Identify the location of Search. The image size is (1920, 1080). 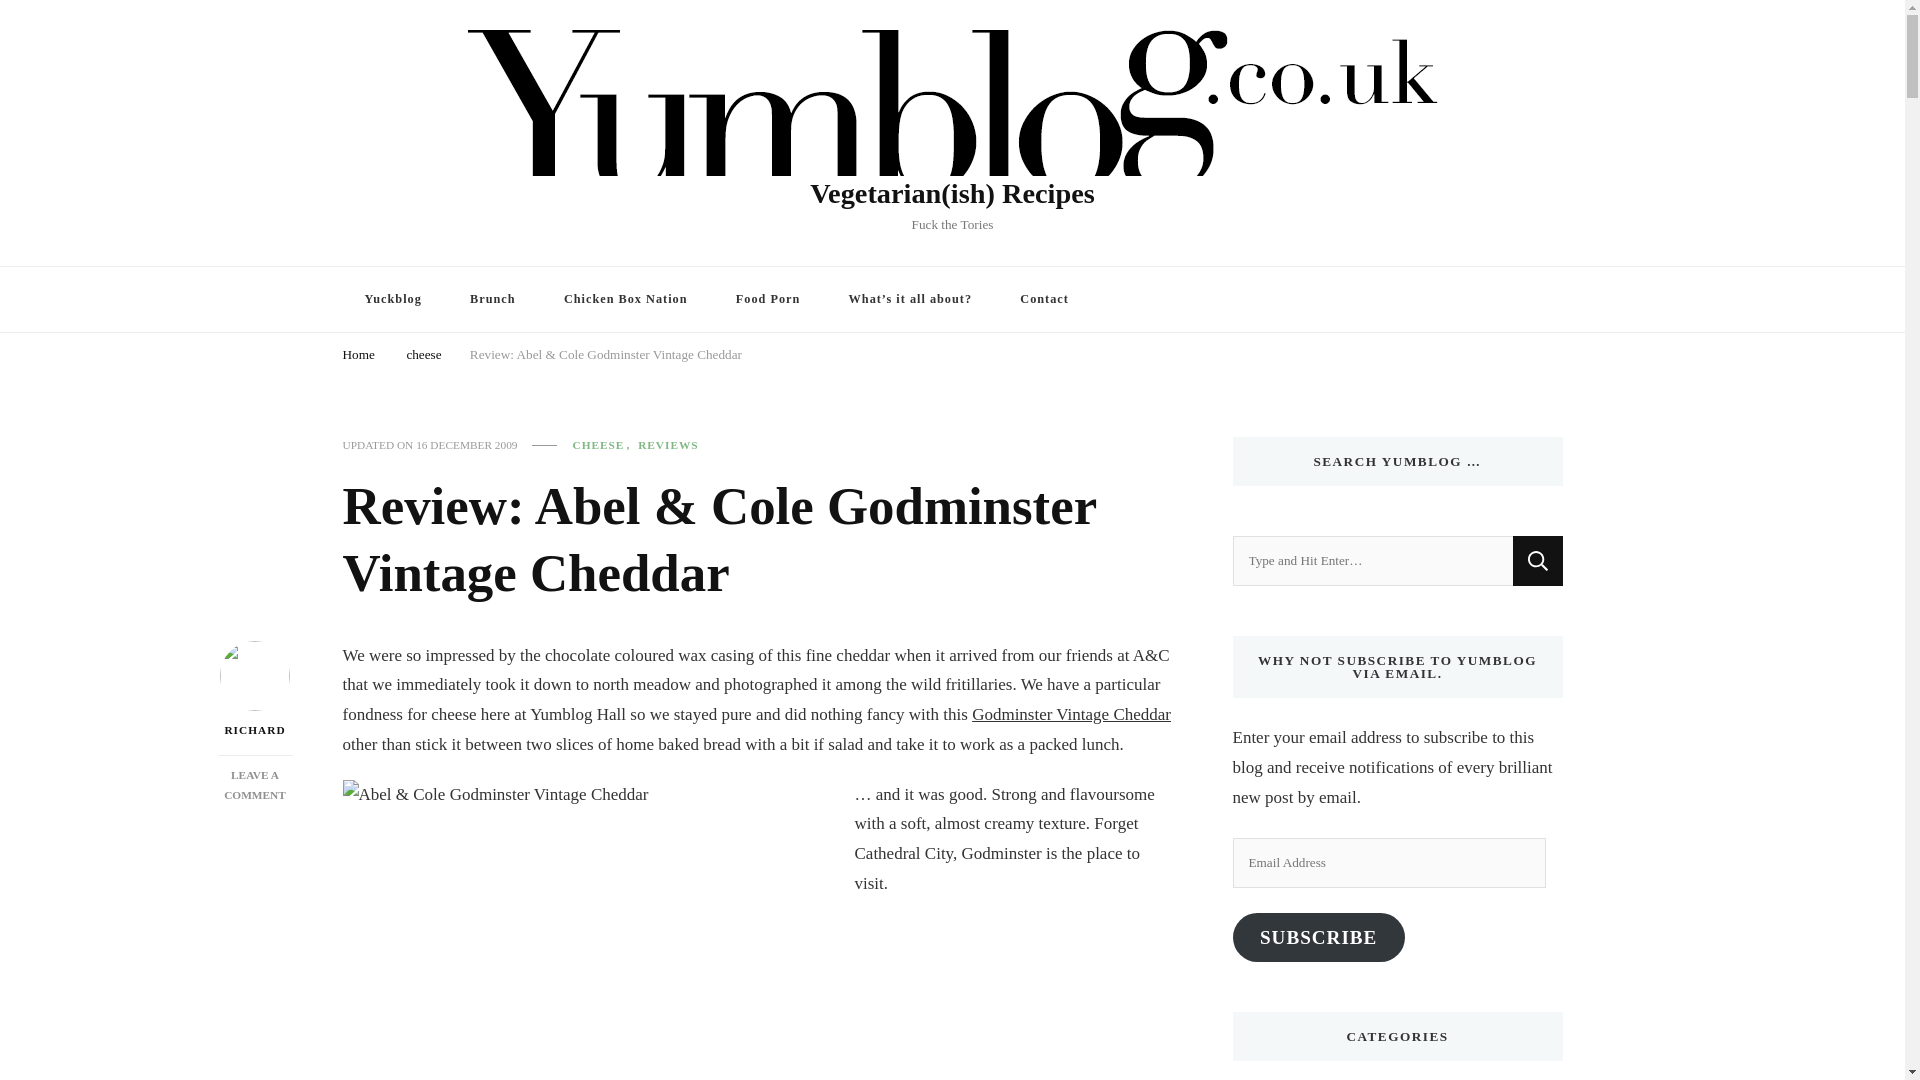
(1537, 560).